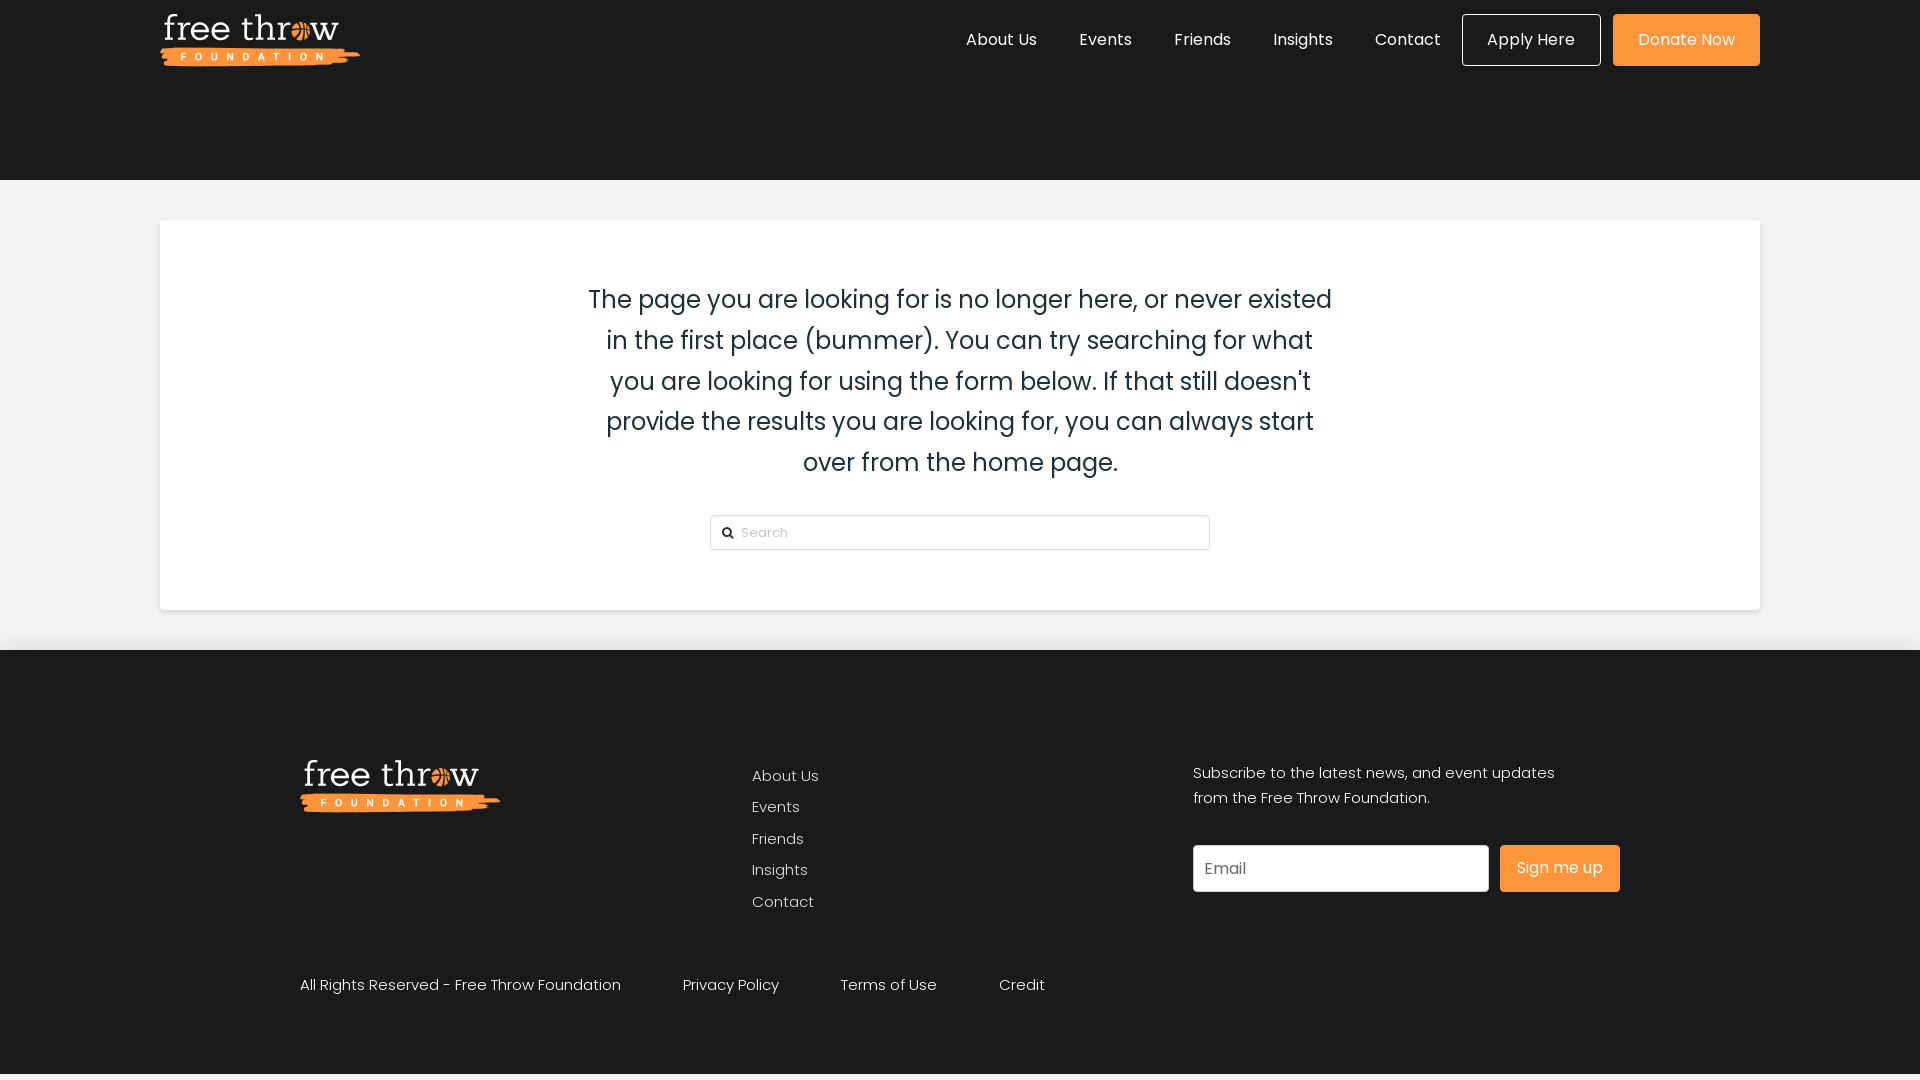 This screenshot has width=1920, height=1080. Describe the element at coordinates (1408, 40) in the screenshot. I see `Contact` at that location.